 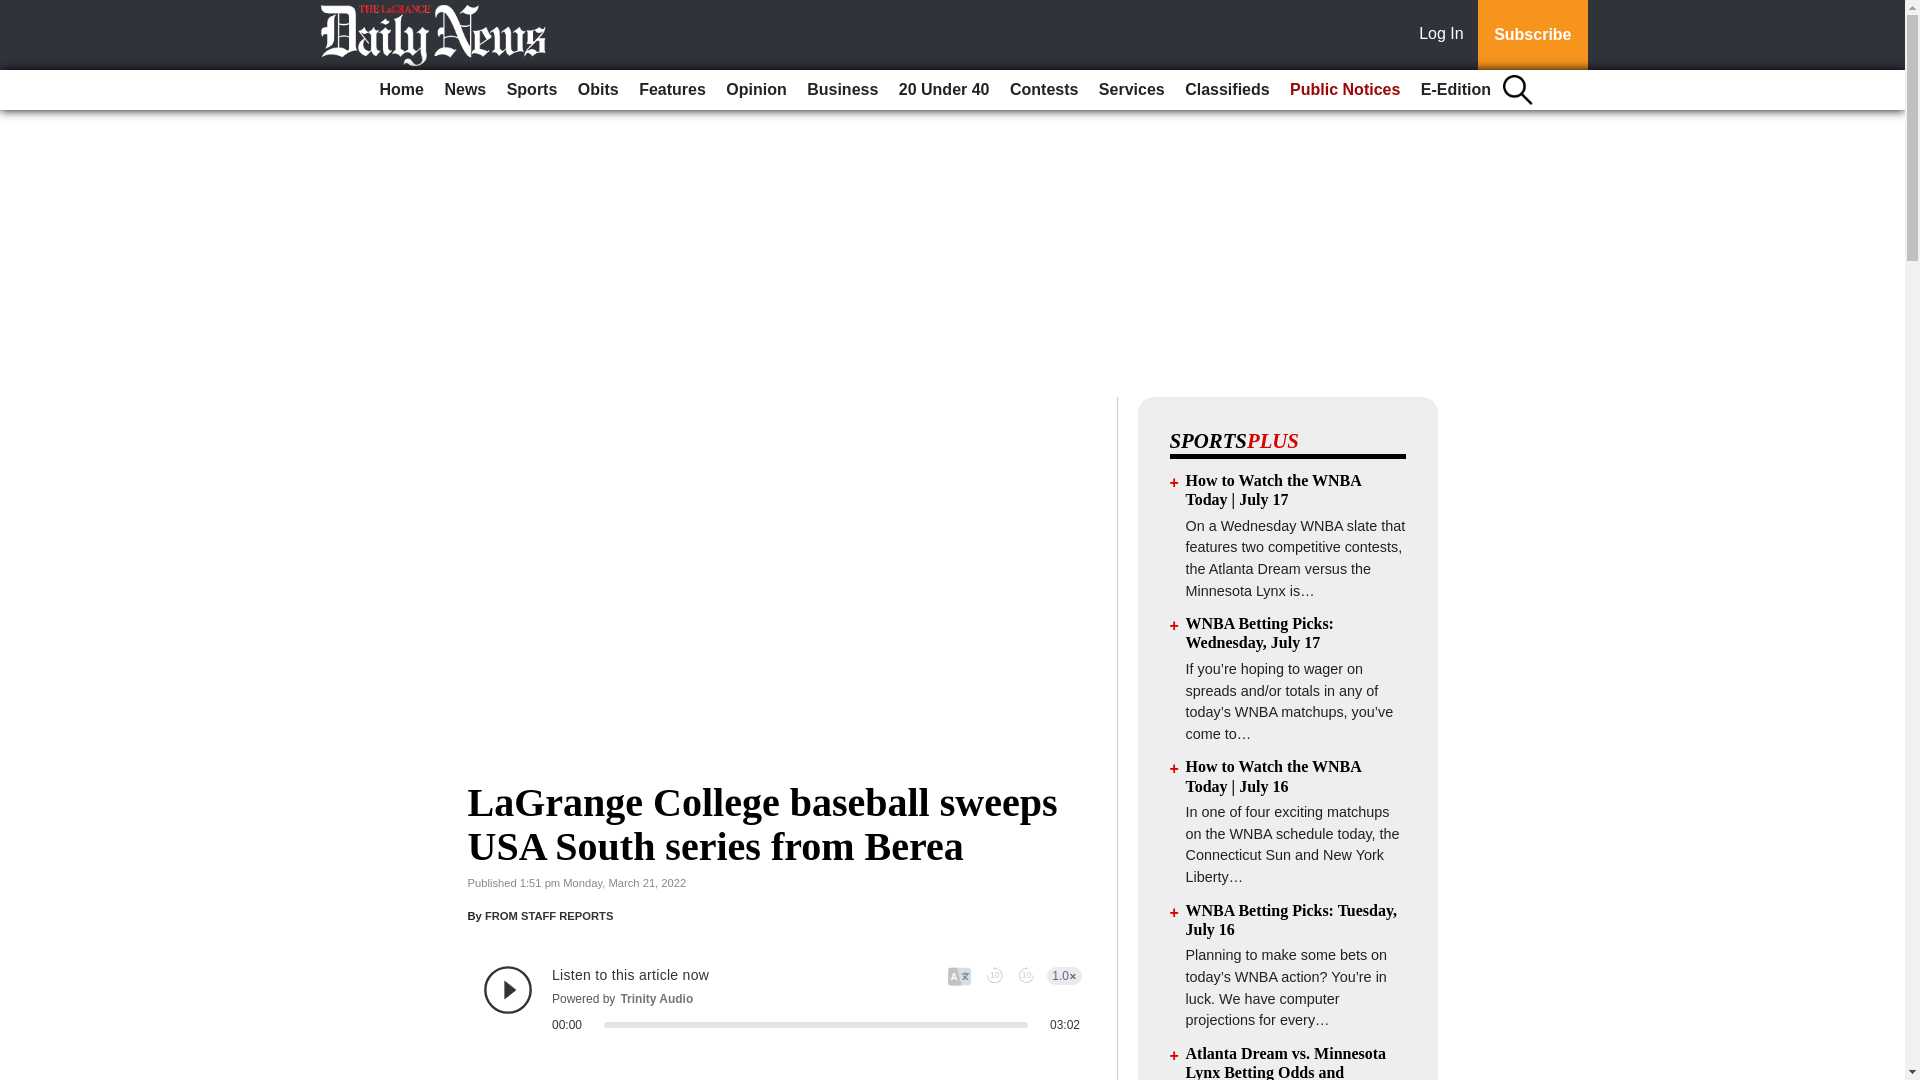 What do you see at coordinates (1532, 35) in the screenshot?
I see `Subscribe` at bounding box center [1532, 35].